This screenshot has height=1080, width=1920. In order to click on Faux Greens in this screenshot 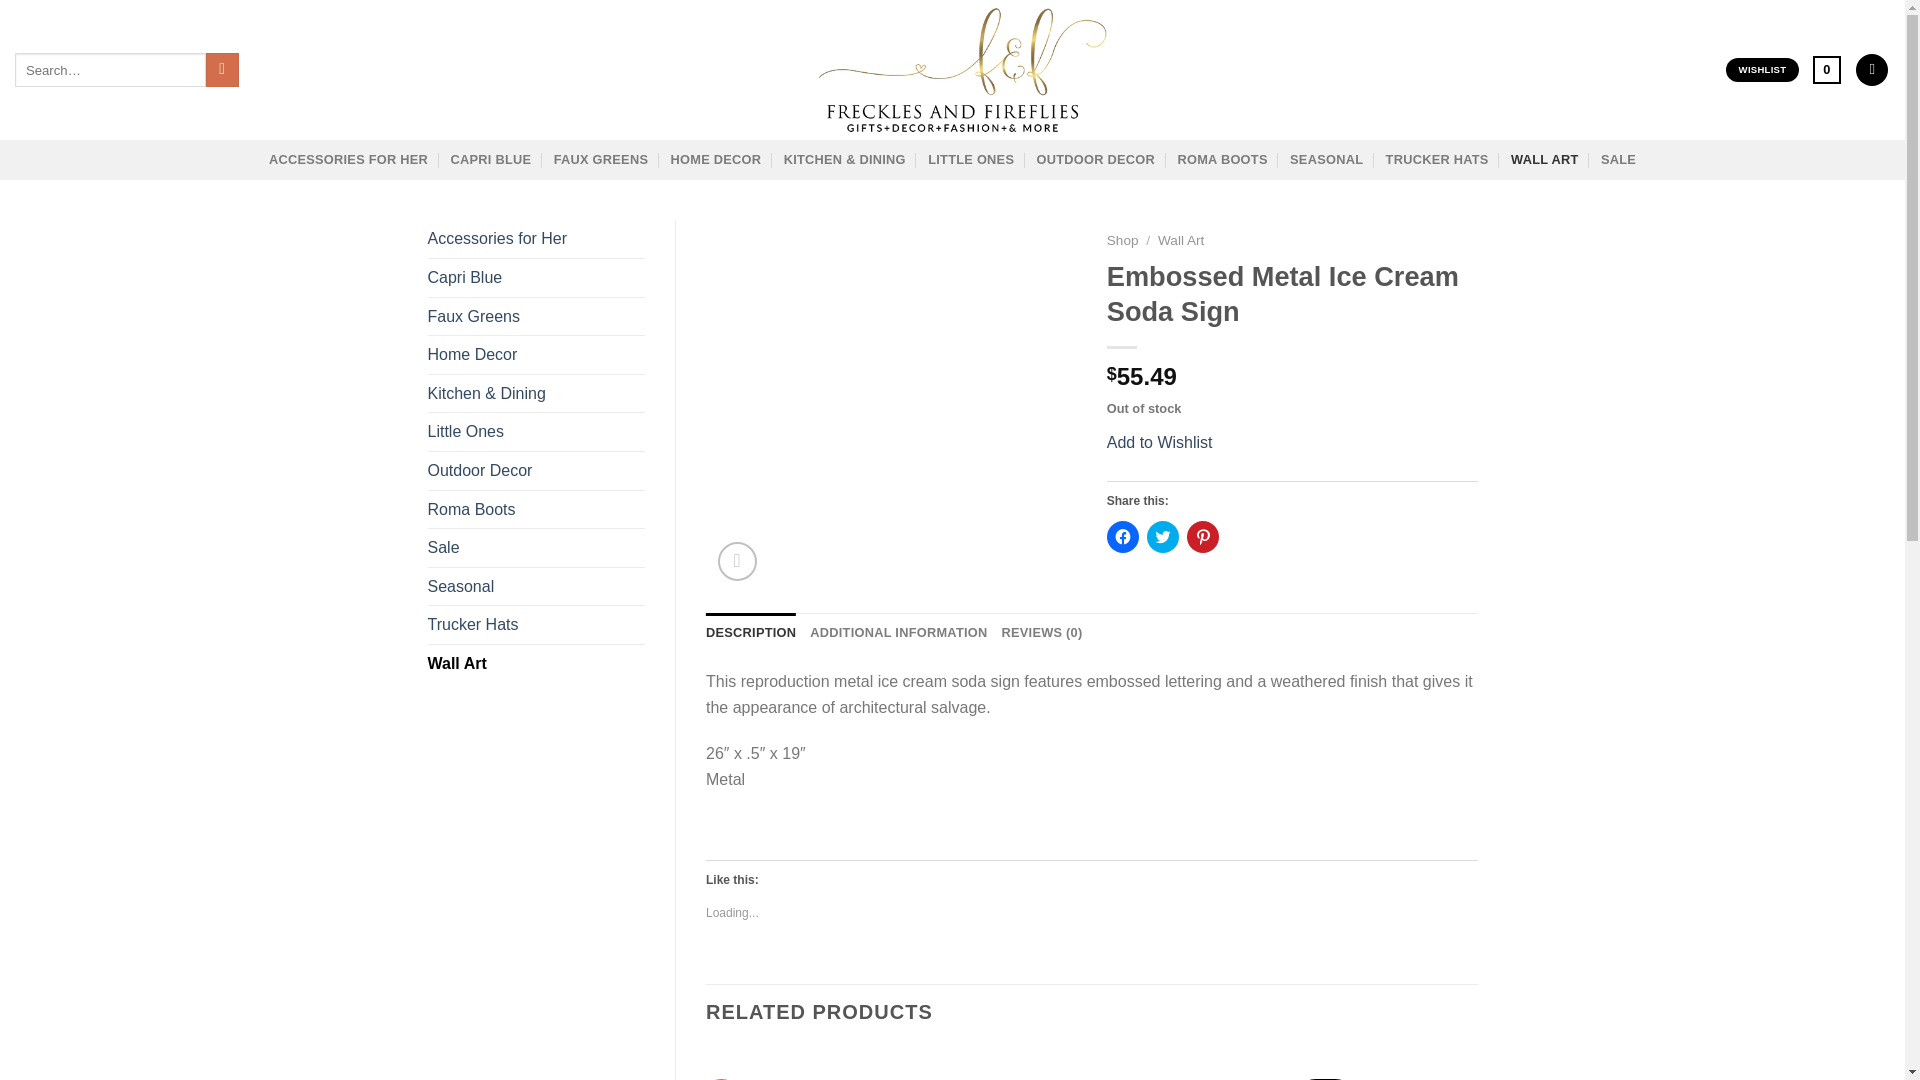, I will do `click(536, 316)`.